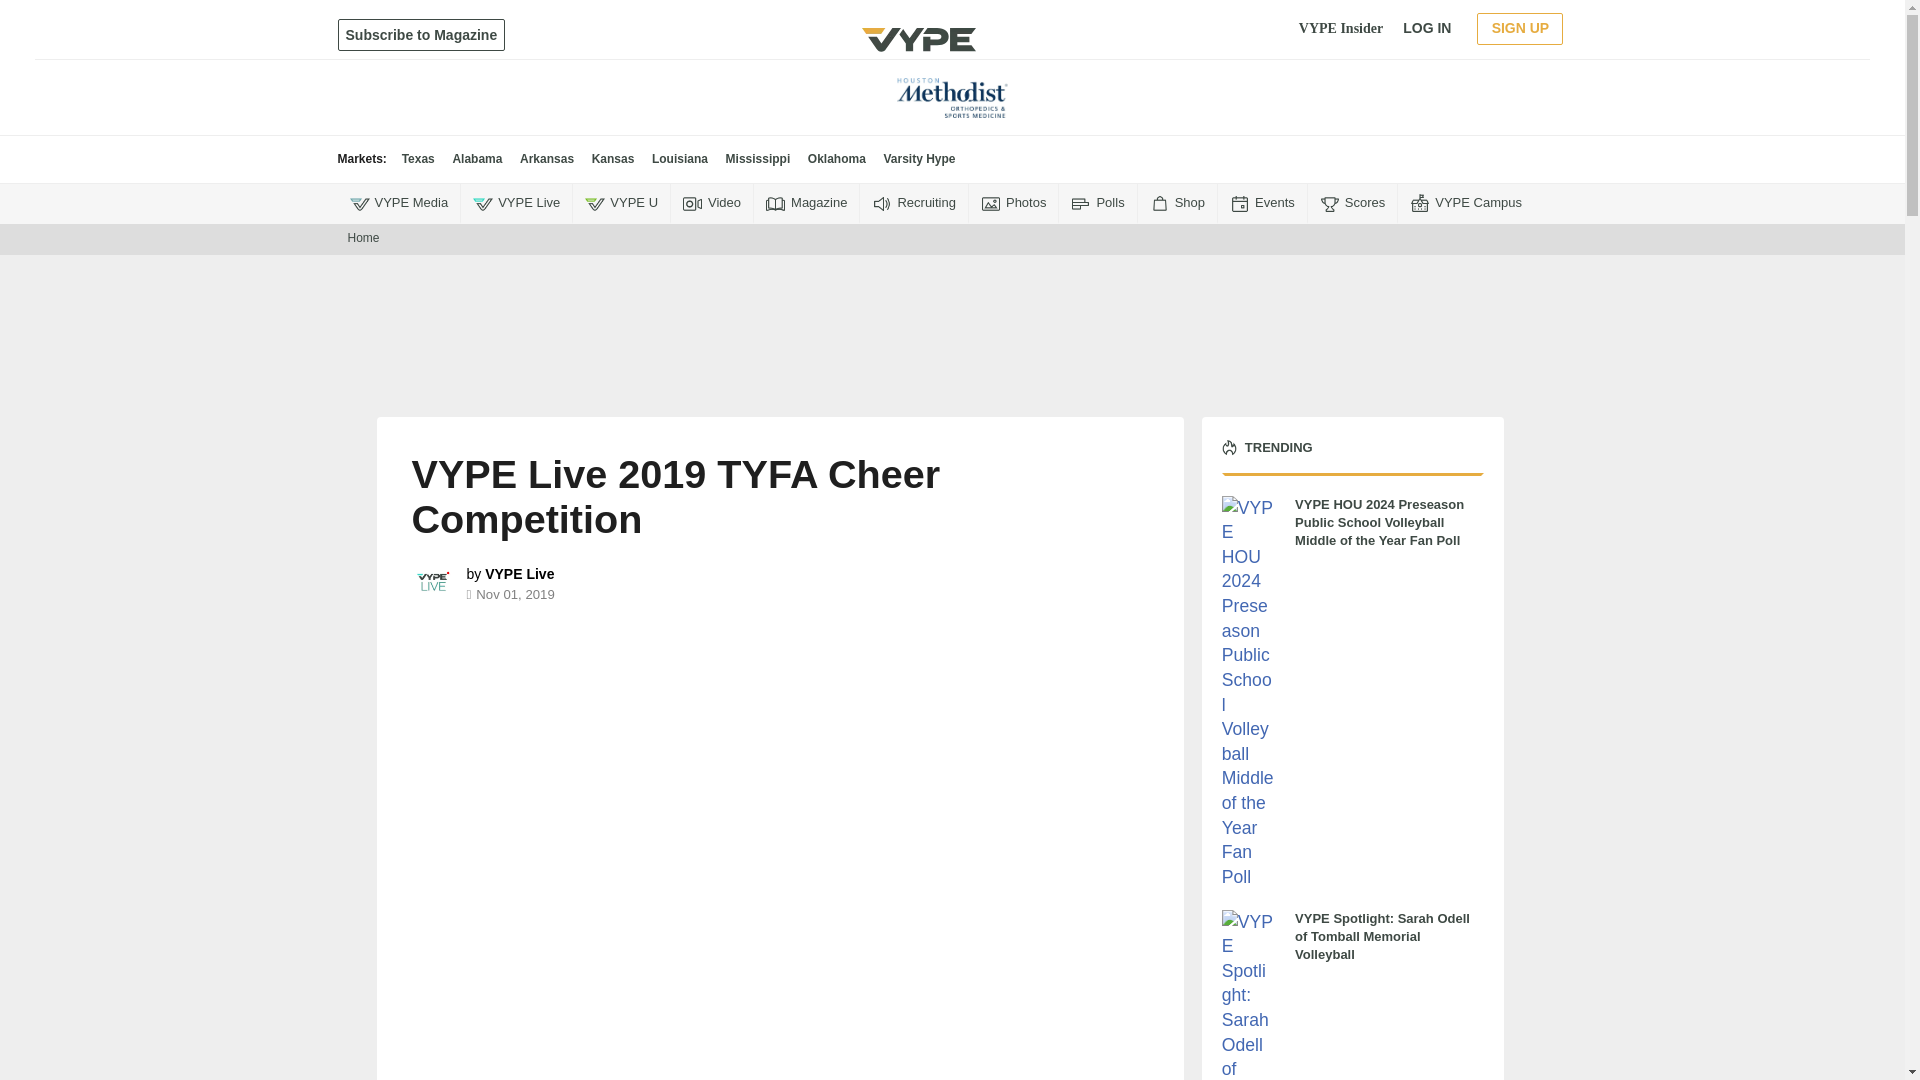  I want to click on Arkansas, so click(547, 159).